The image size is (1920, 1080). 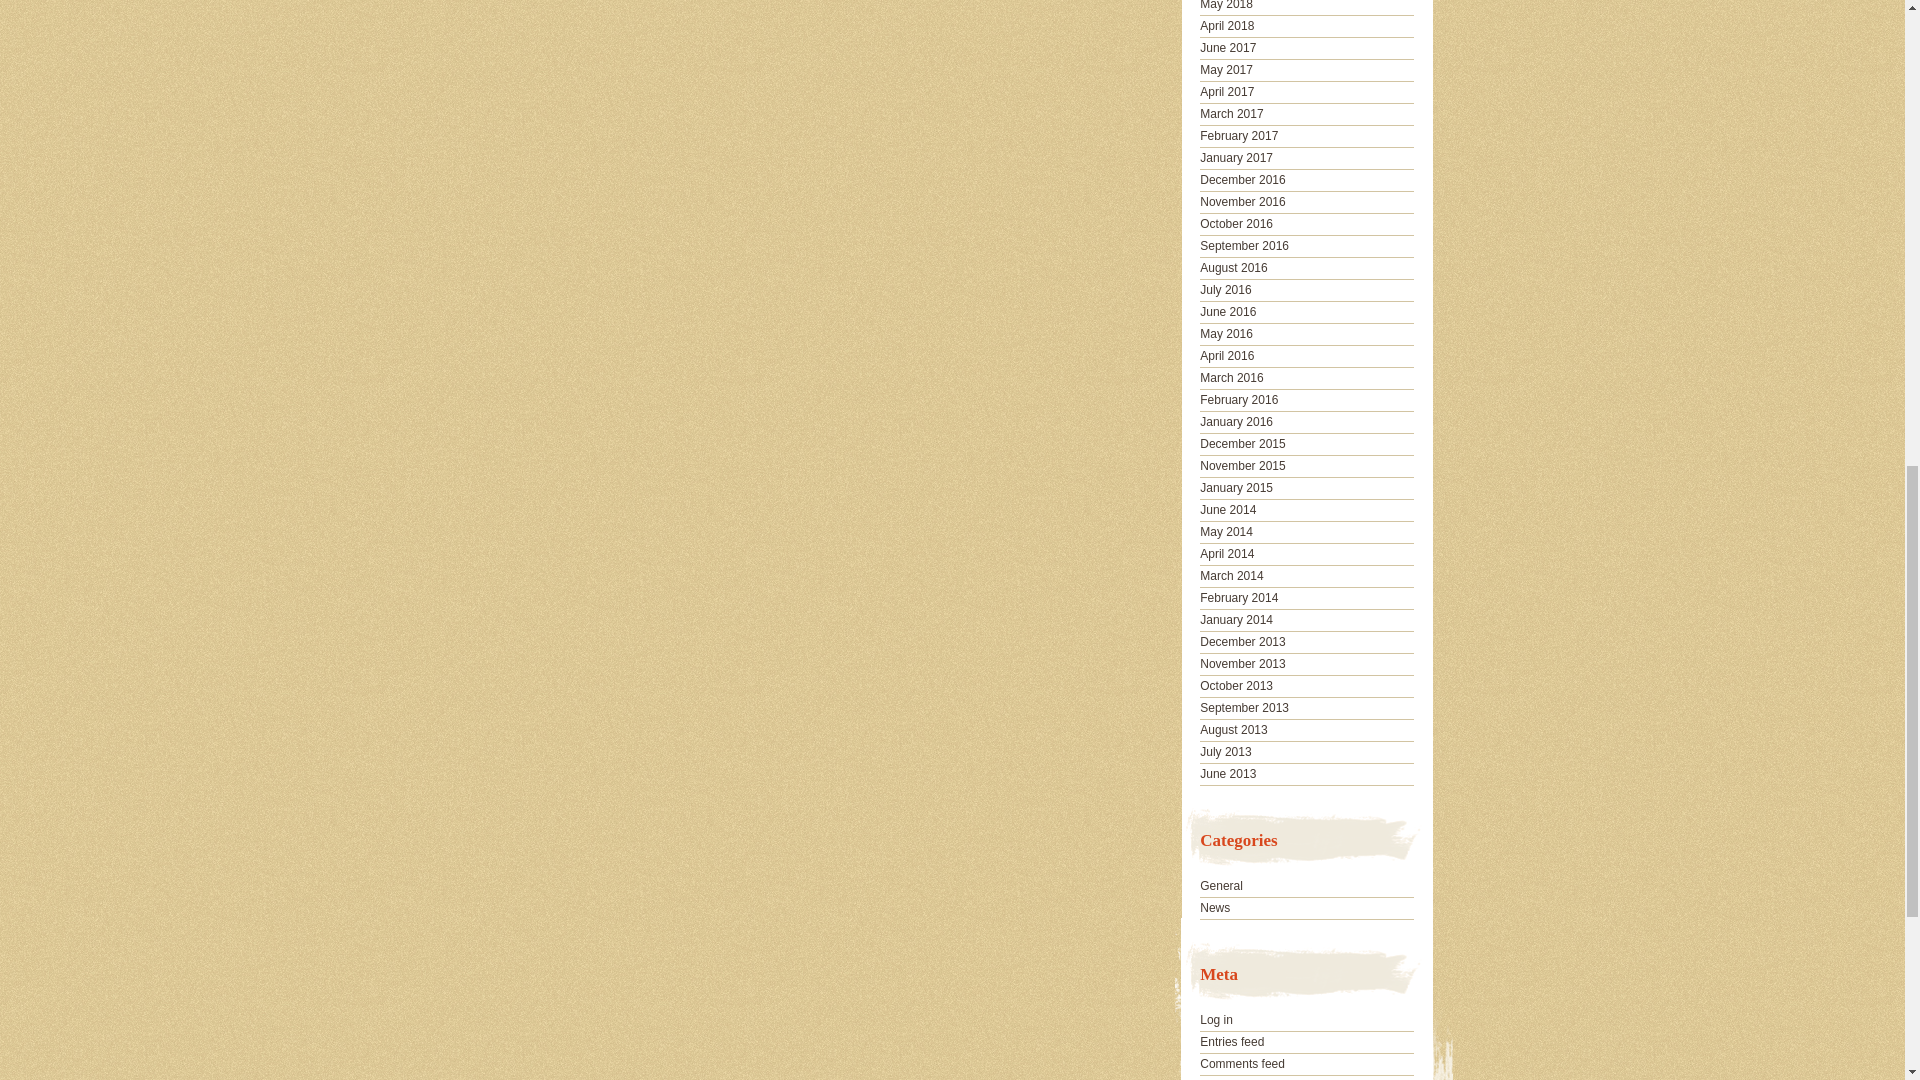 I want to click on June 2017, so click(x=1228, y=48).